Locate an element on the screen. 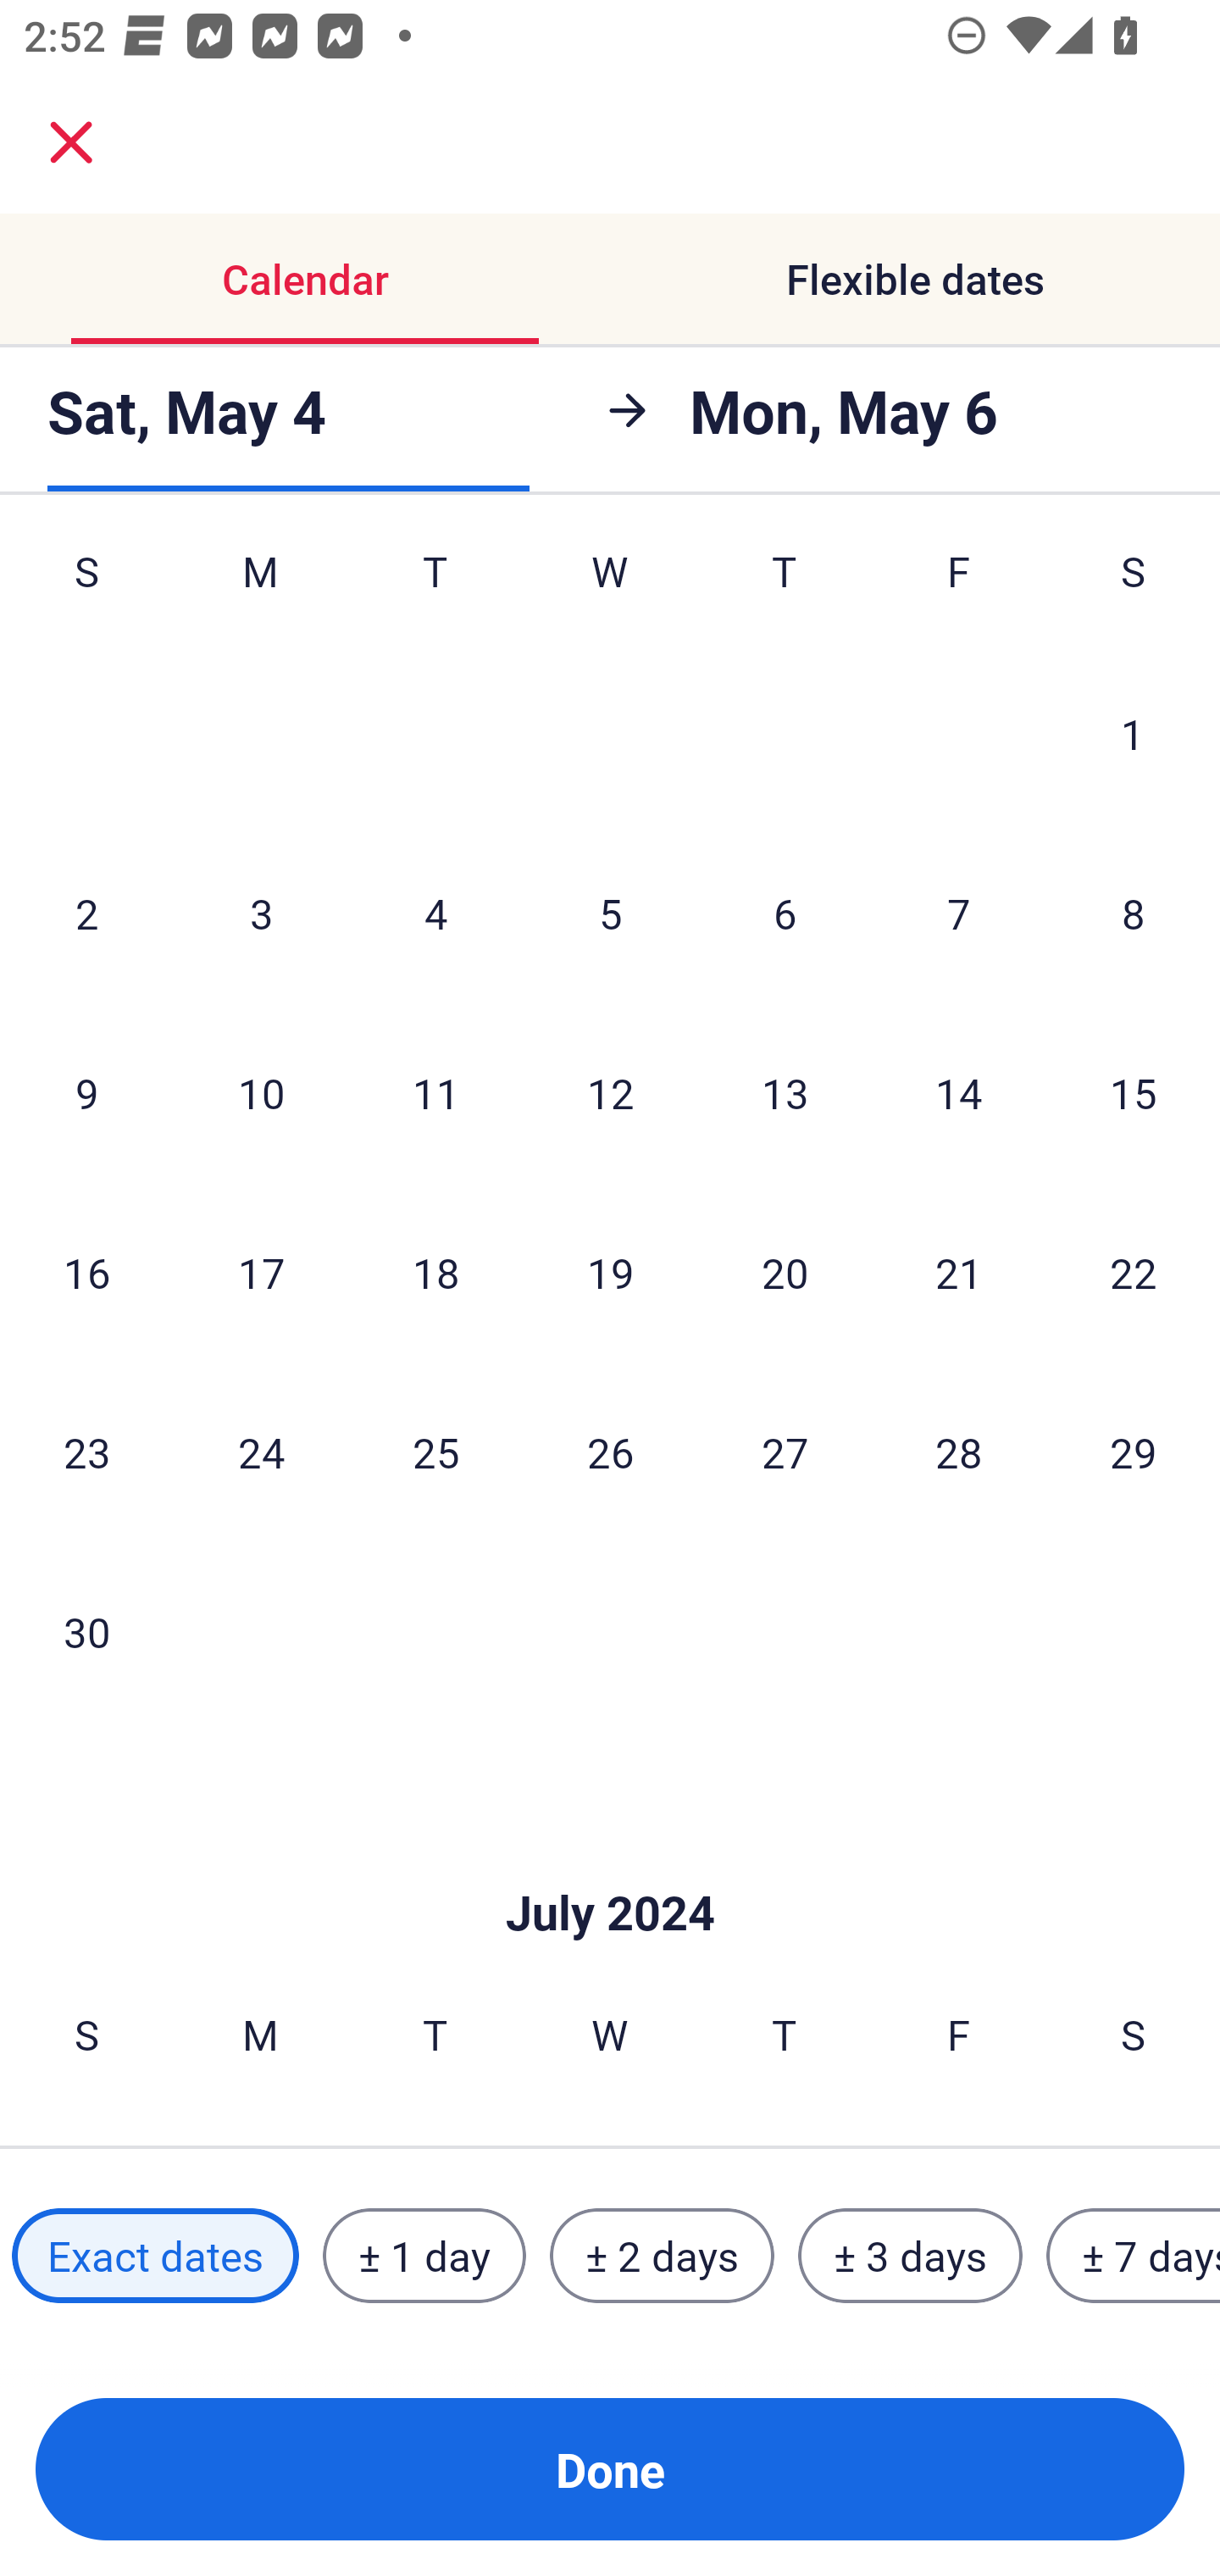 Image resolution: width=1220 pixels, height=2576 pixels. 22 Saturday, June 22, 2024 is located at coordinates (1134, 1273).